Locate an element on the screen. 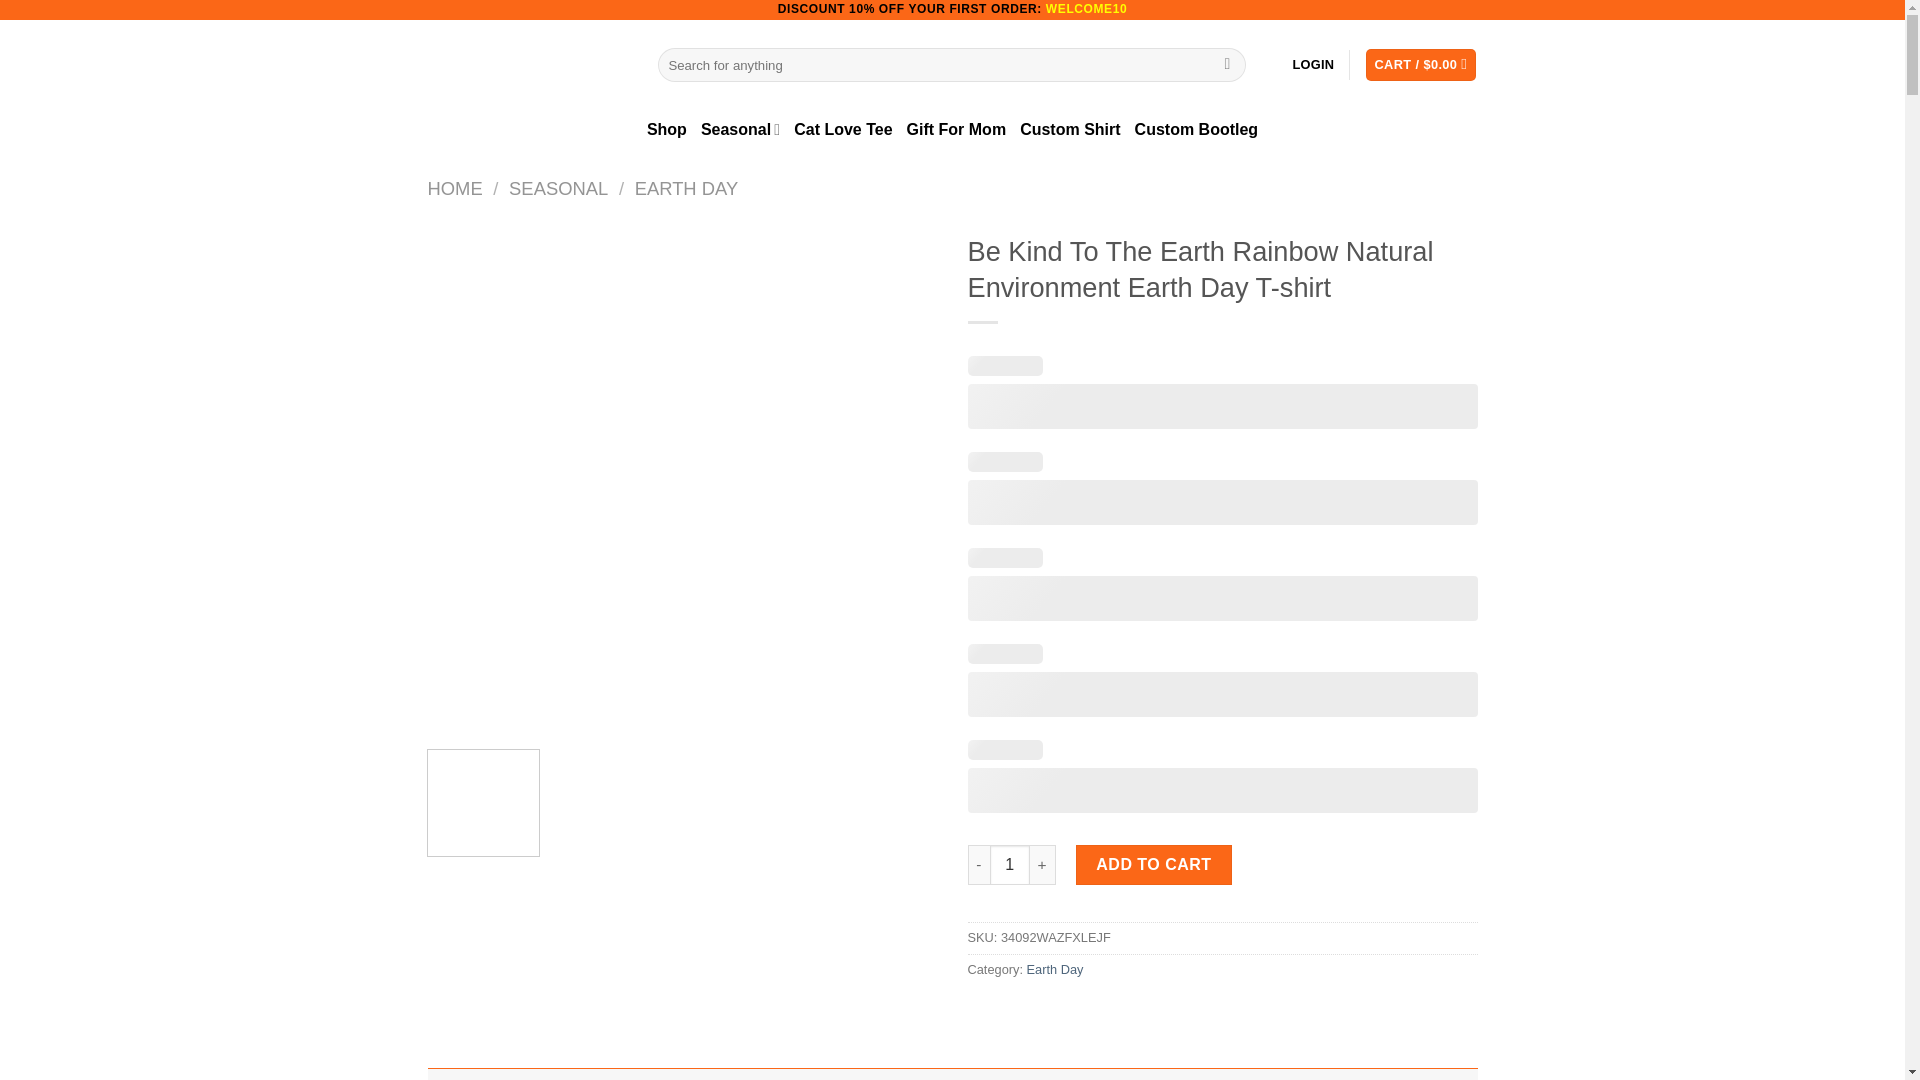  Search is located at coordinates (1228, 64).